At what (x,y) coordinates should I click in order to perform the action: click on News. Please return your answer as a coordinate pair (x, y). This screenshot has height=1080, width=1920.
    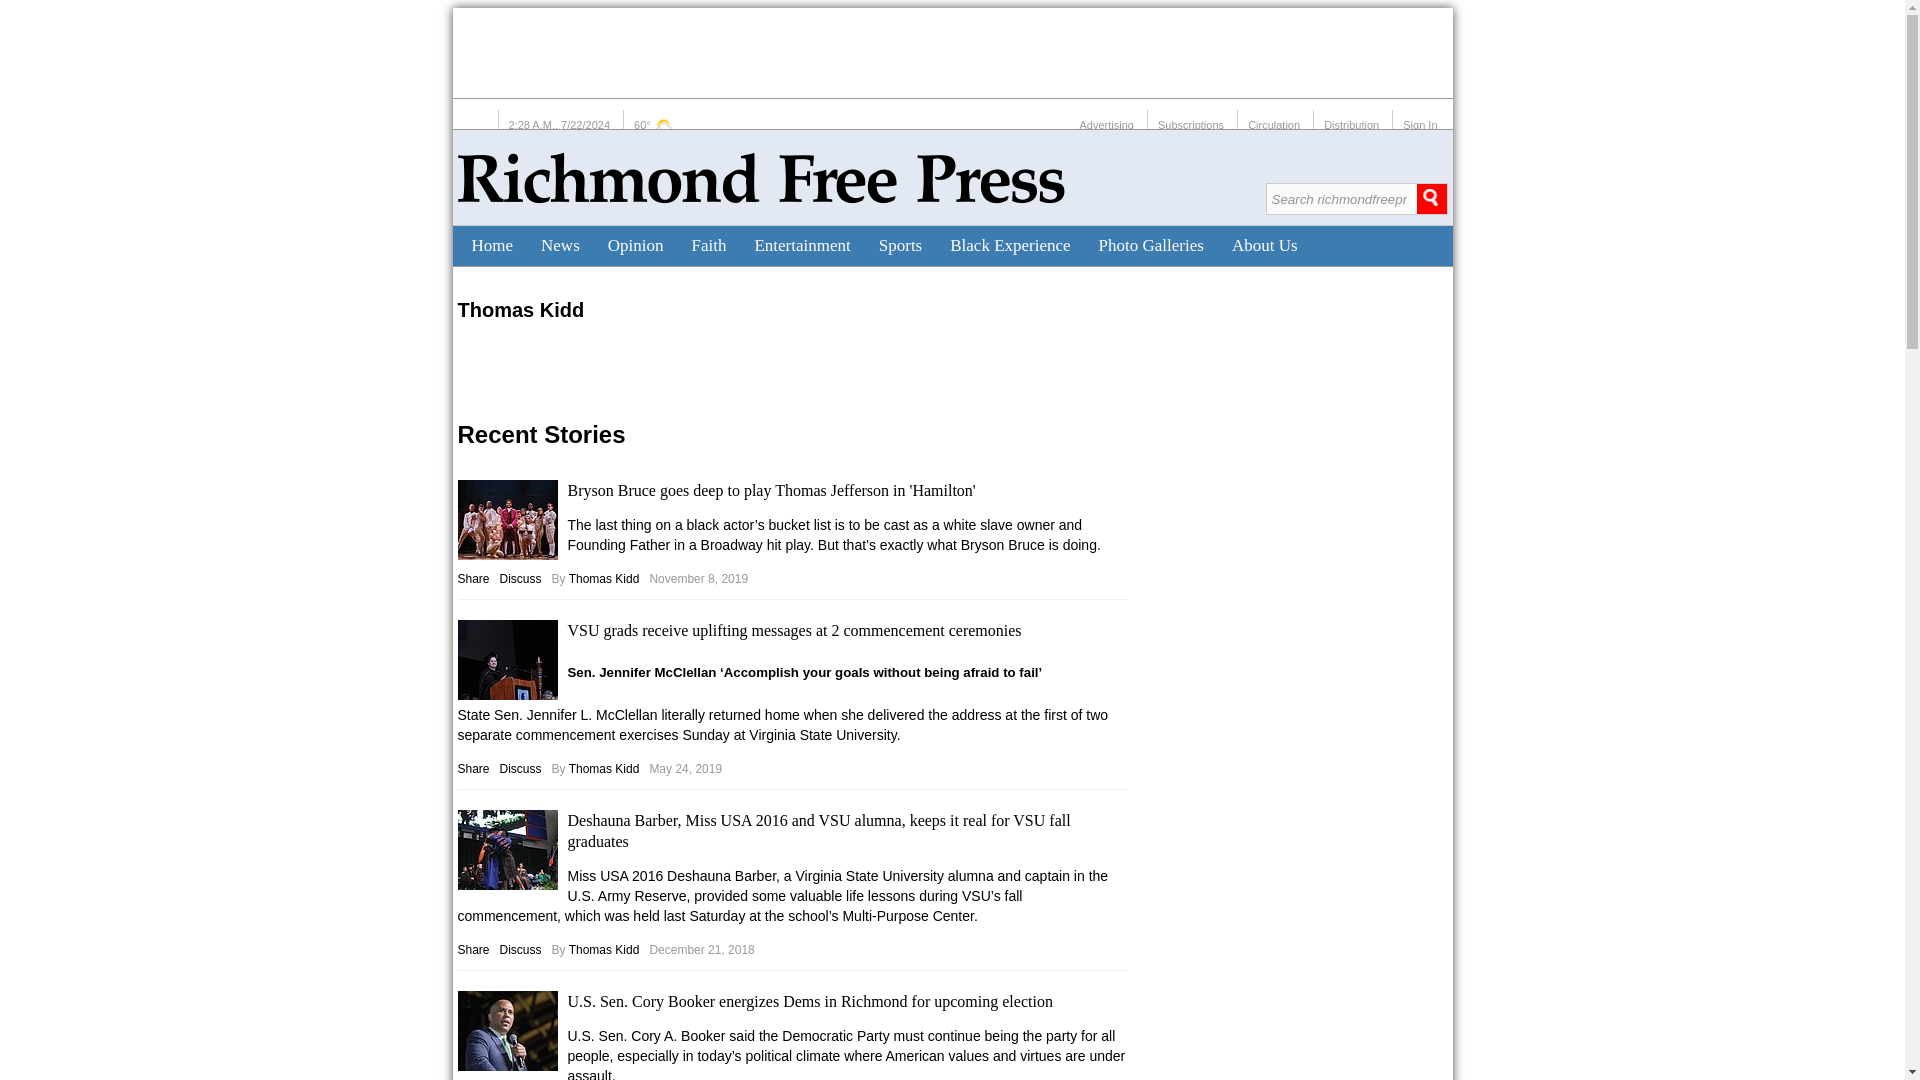
    Looking at the image, I should click on (560, 245).